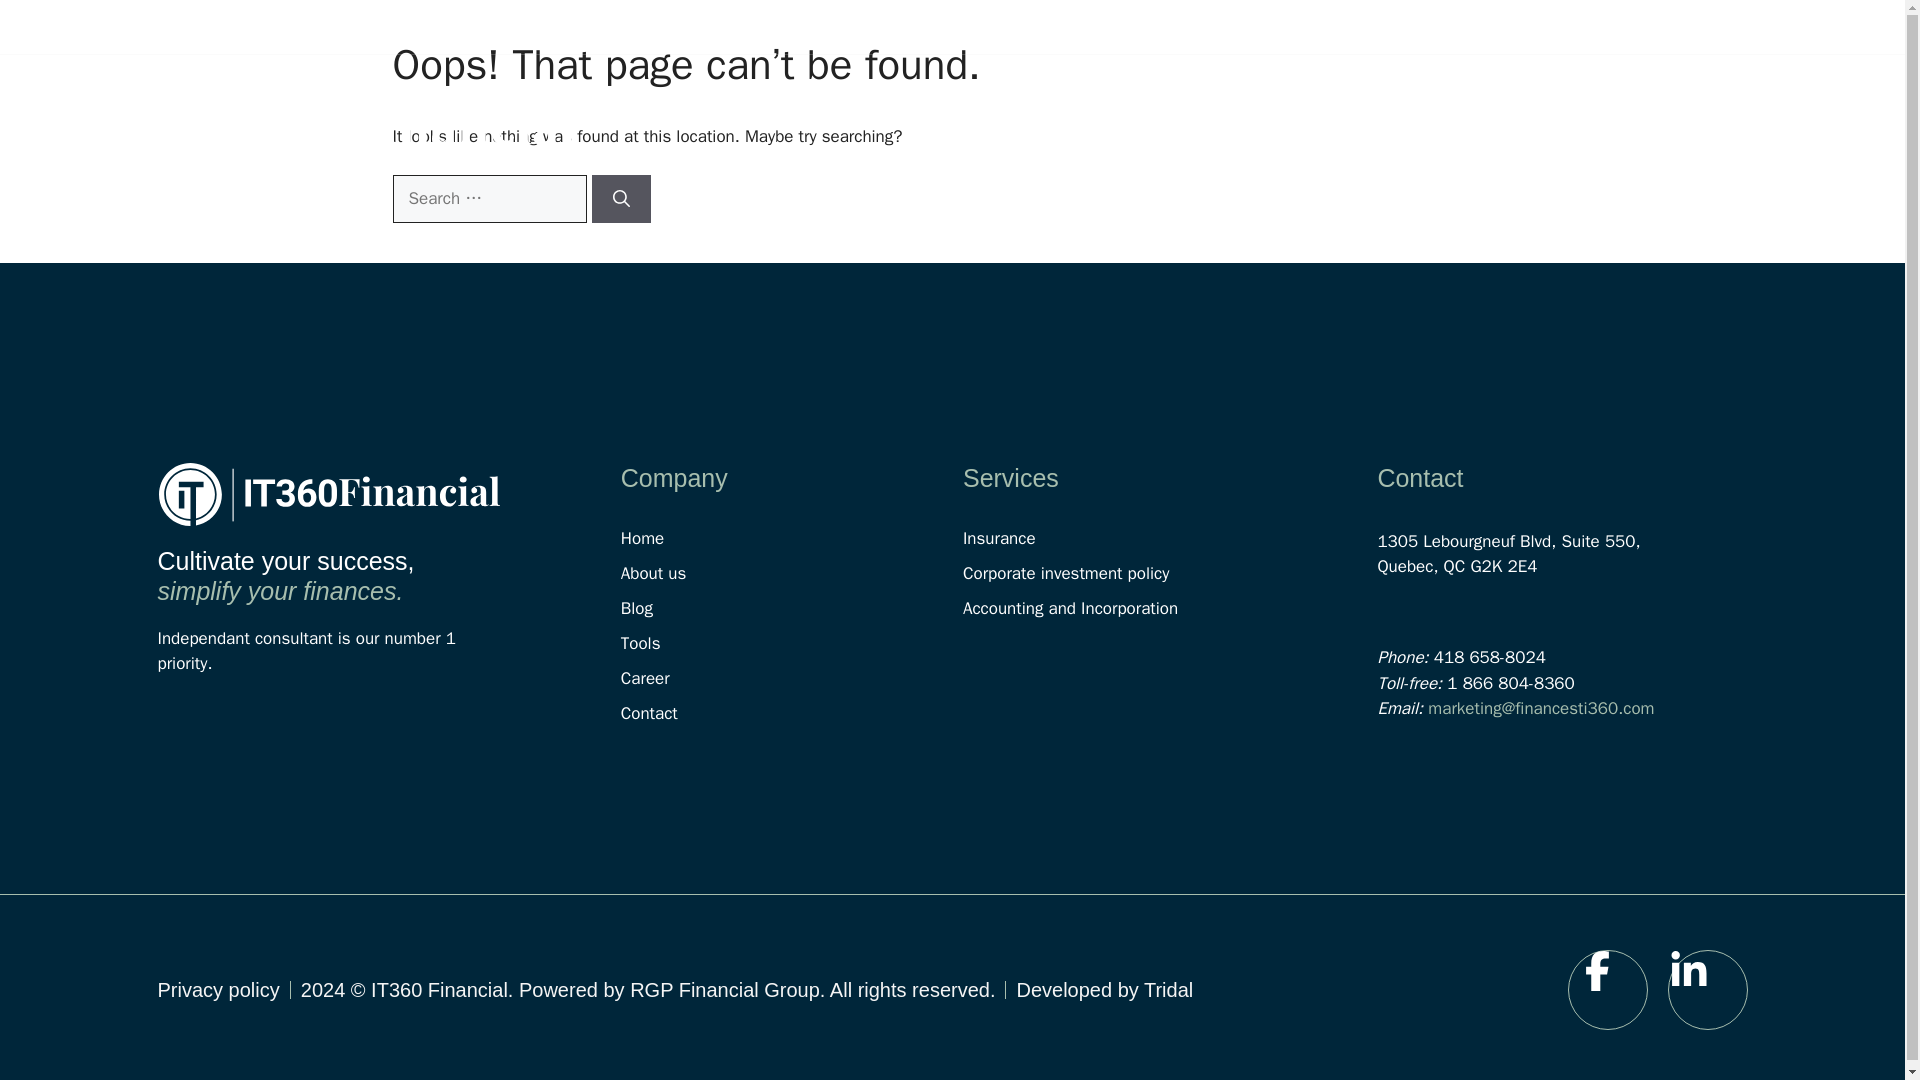  I want to click on Phone: 418 658-8024, so click(1335, 26).